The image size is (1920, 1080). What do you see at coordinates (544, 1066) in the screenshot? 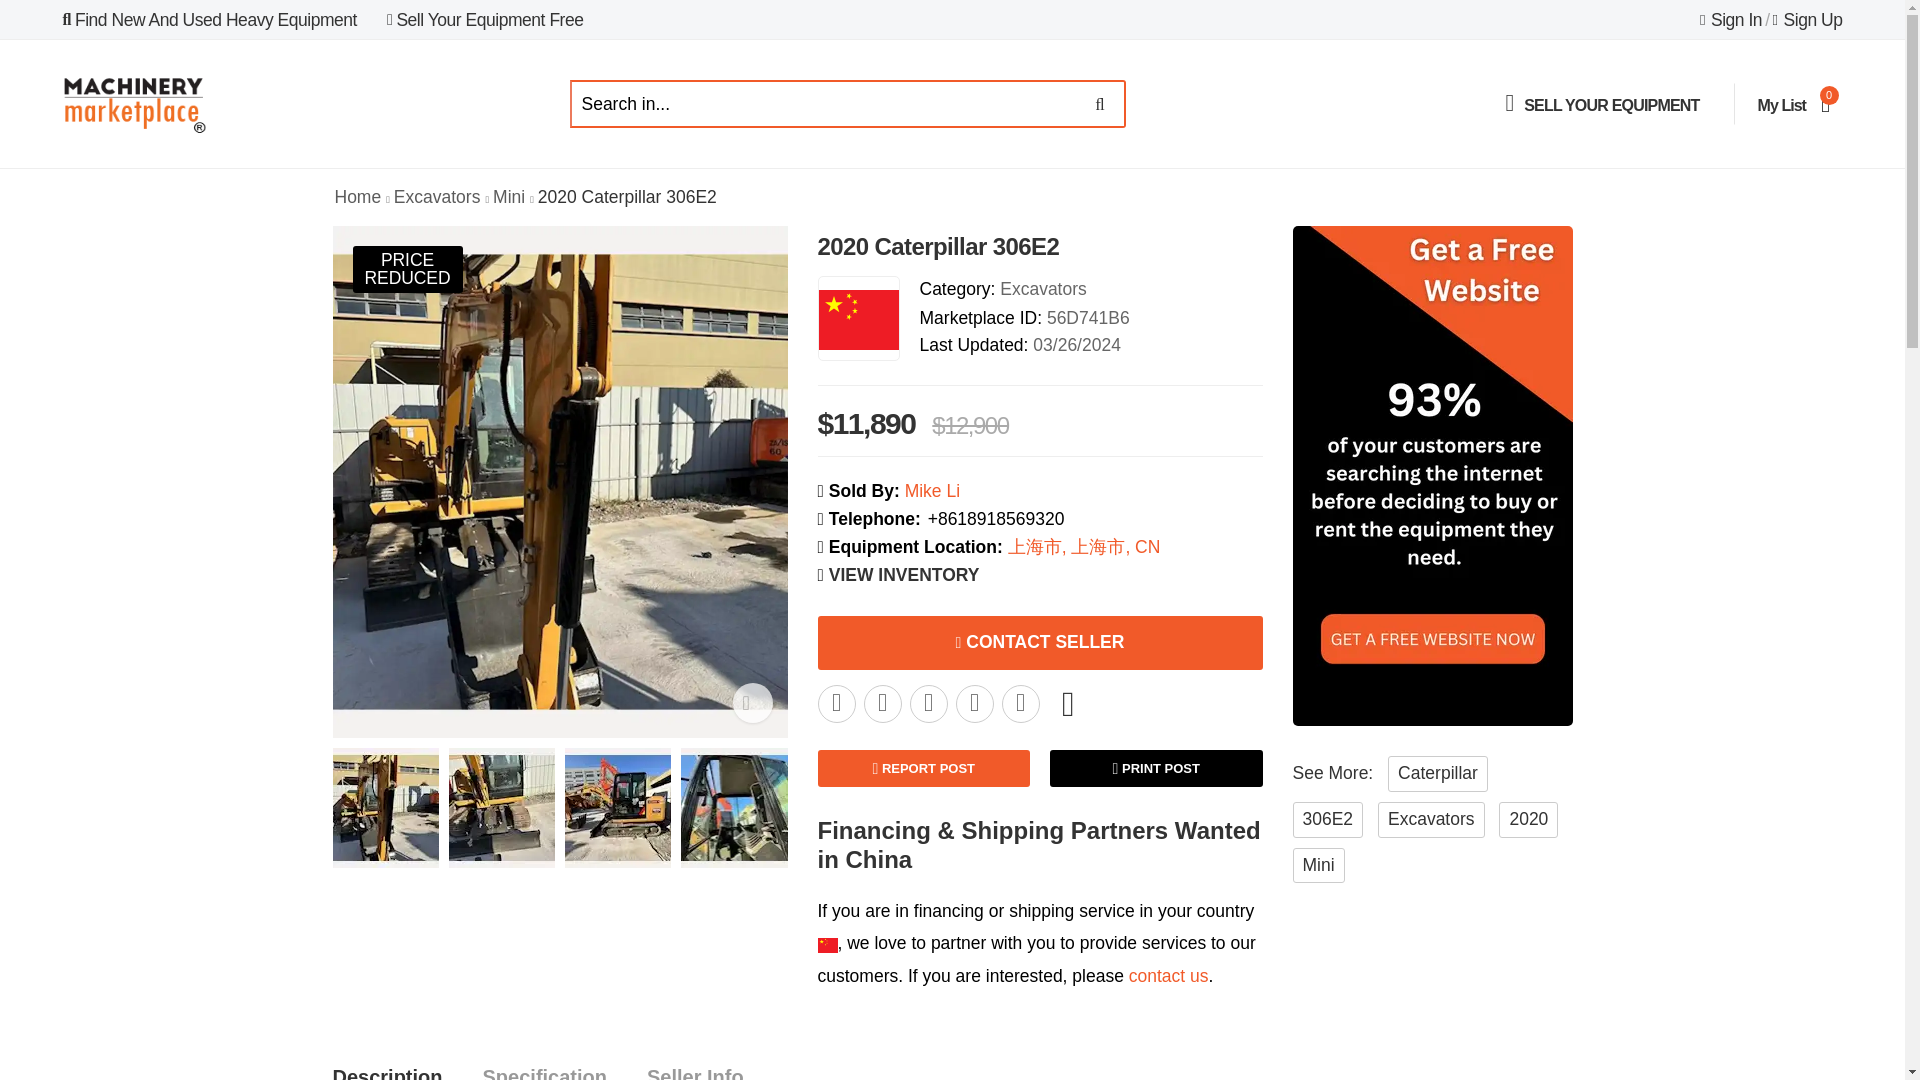
I see `Description` at bounding box center [544, 1066].